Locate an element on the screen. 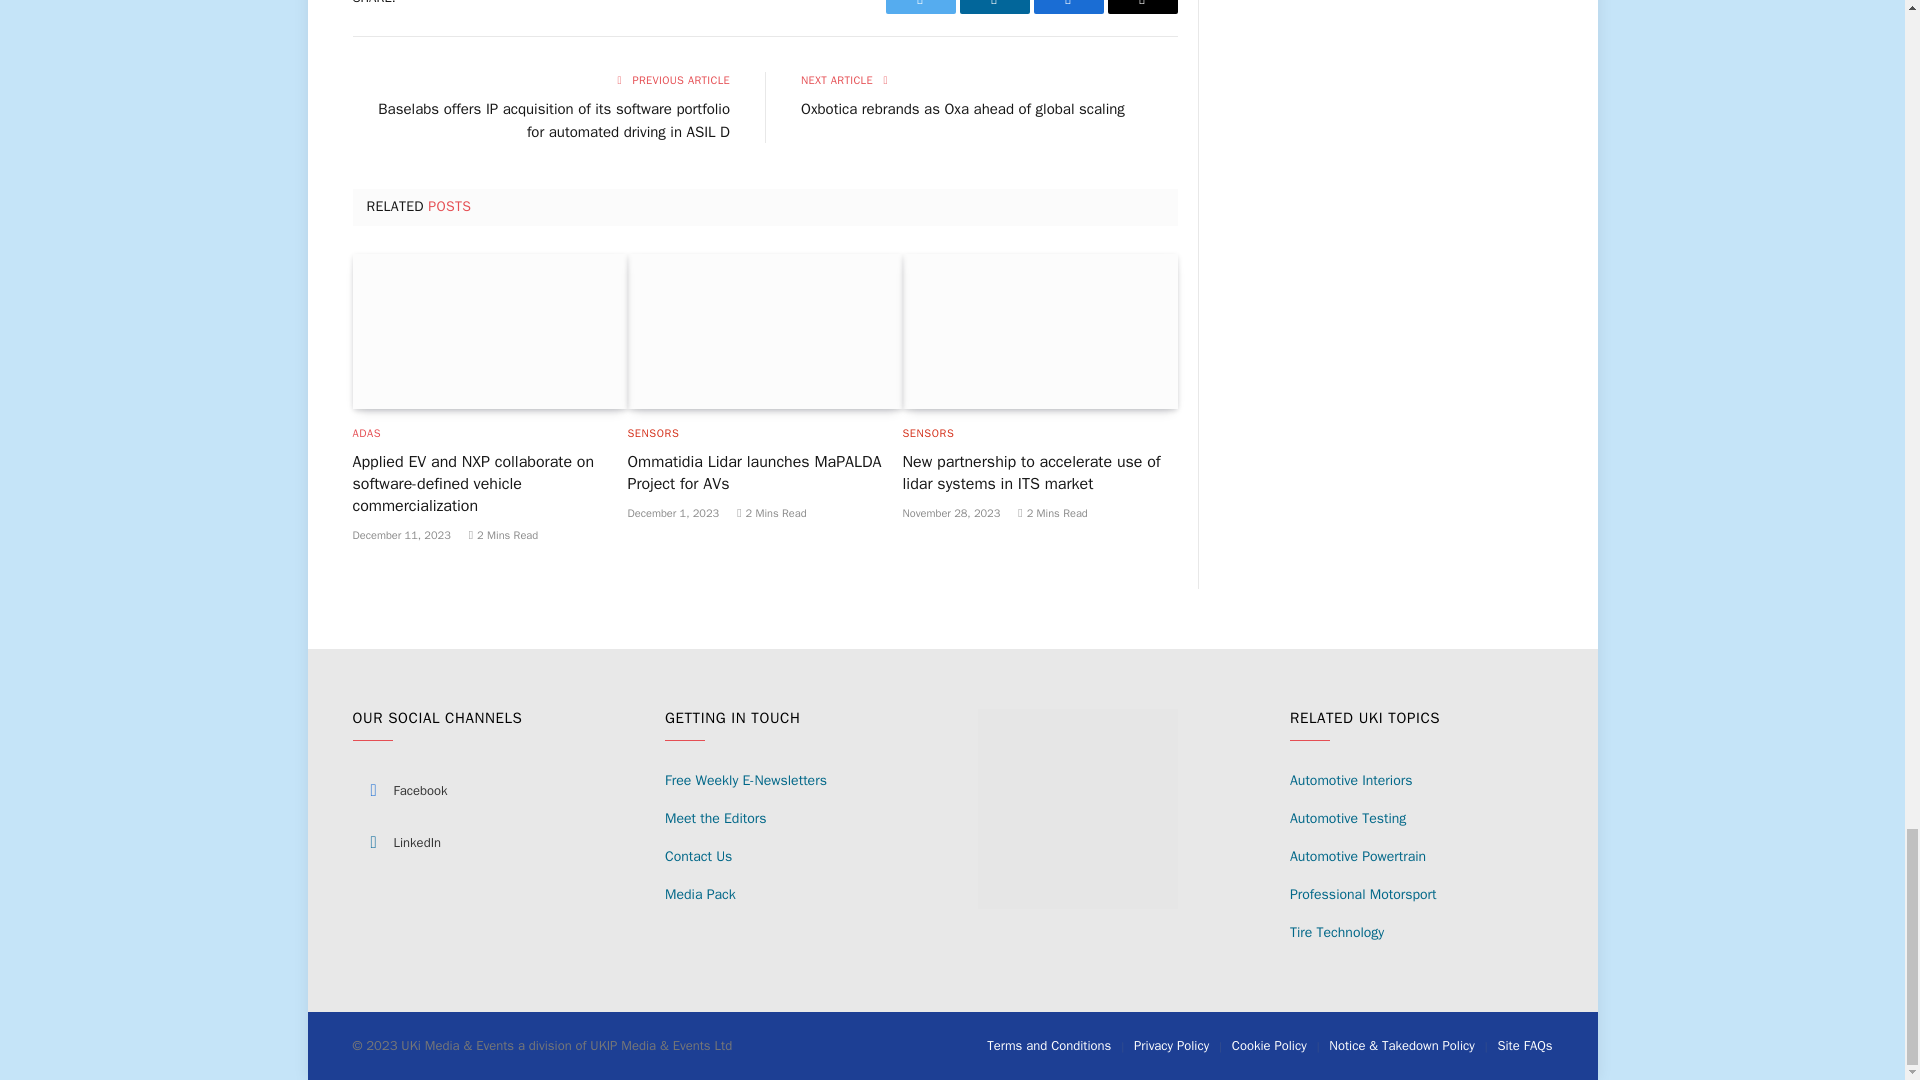  Share on Twitter is located at coordinates (920, 7).